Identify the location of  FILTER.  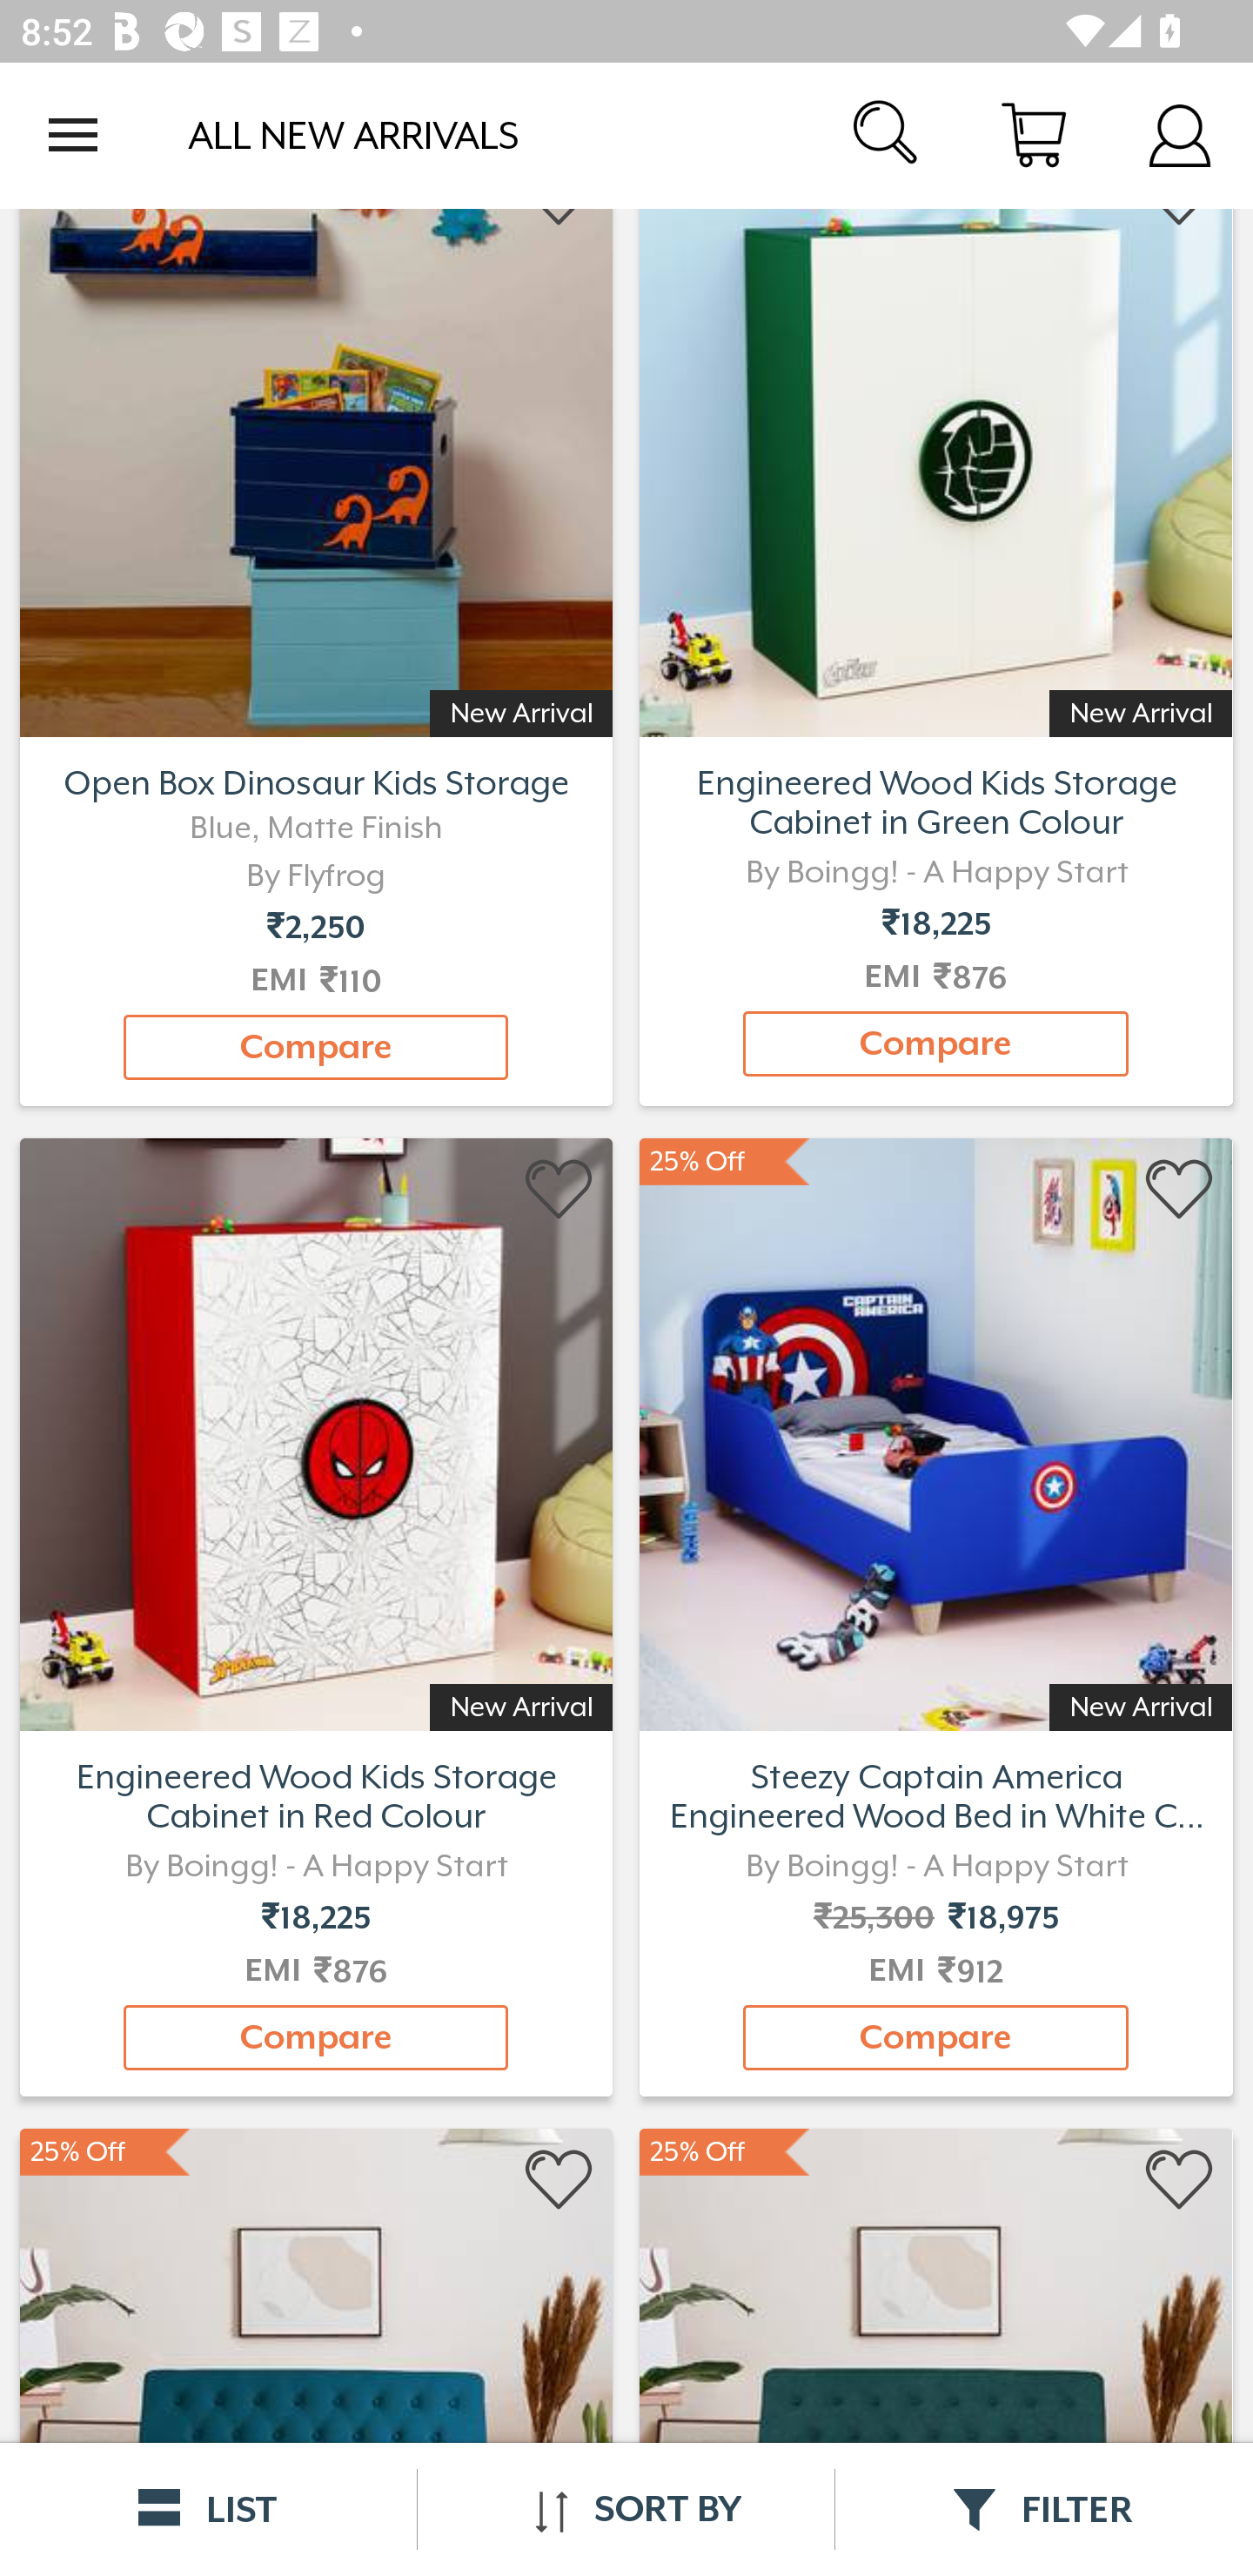
(1044, 2509).